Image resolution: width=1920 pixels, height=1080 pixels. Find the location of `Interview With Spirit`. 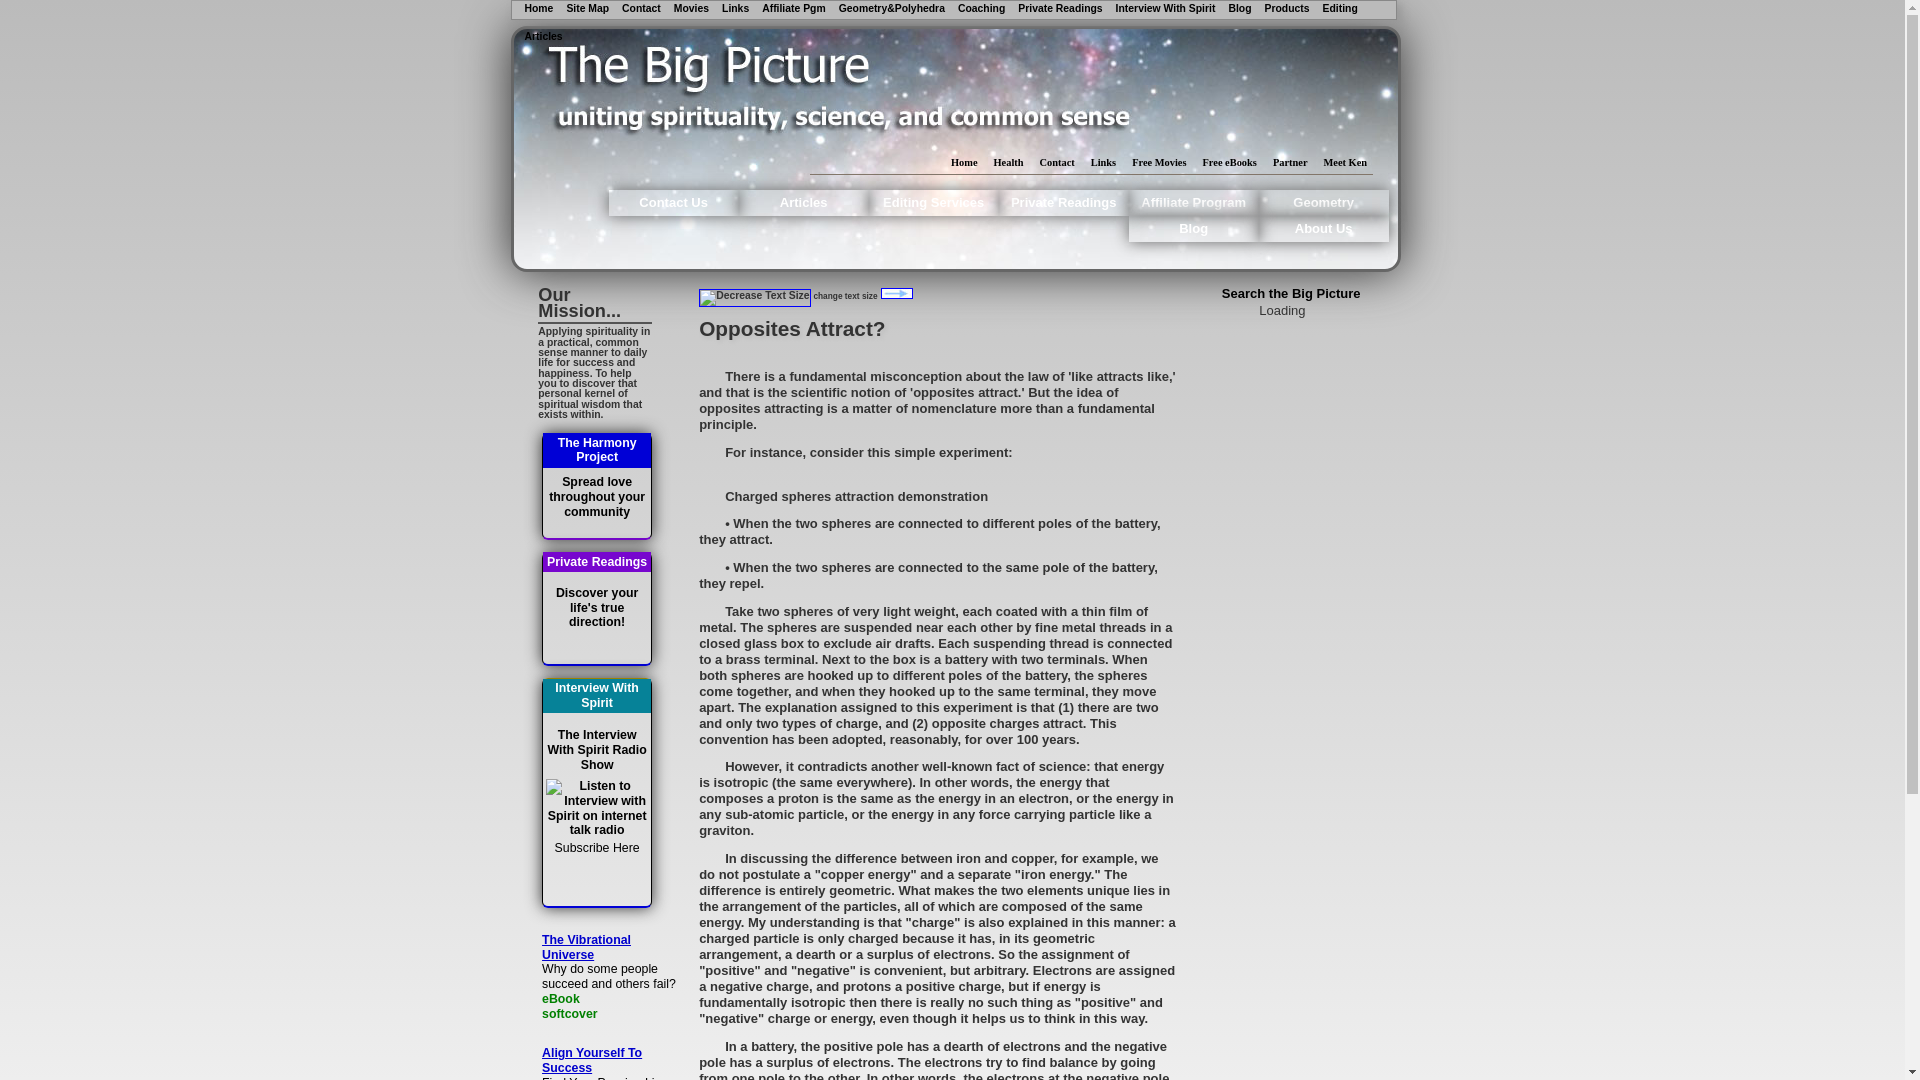

Interview With Spirit is located at coordinates (1165, 9).